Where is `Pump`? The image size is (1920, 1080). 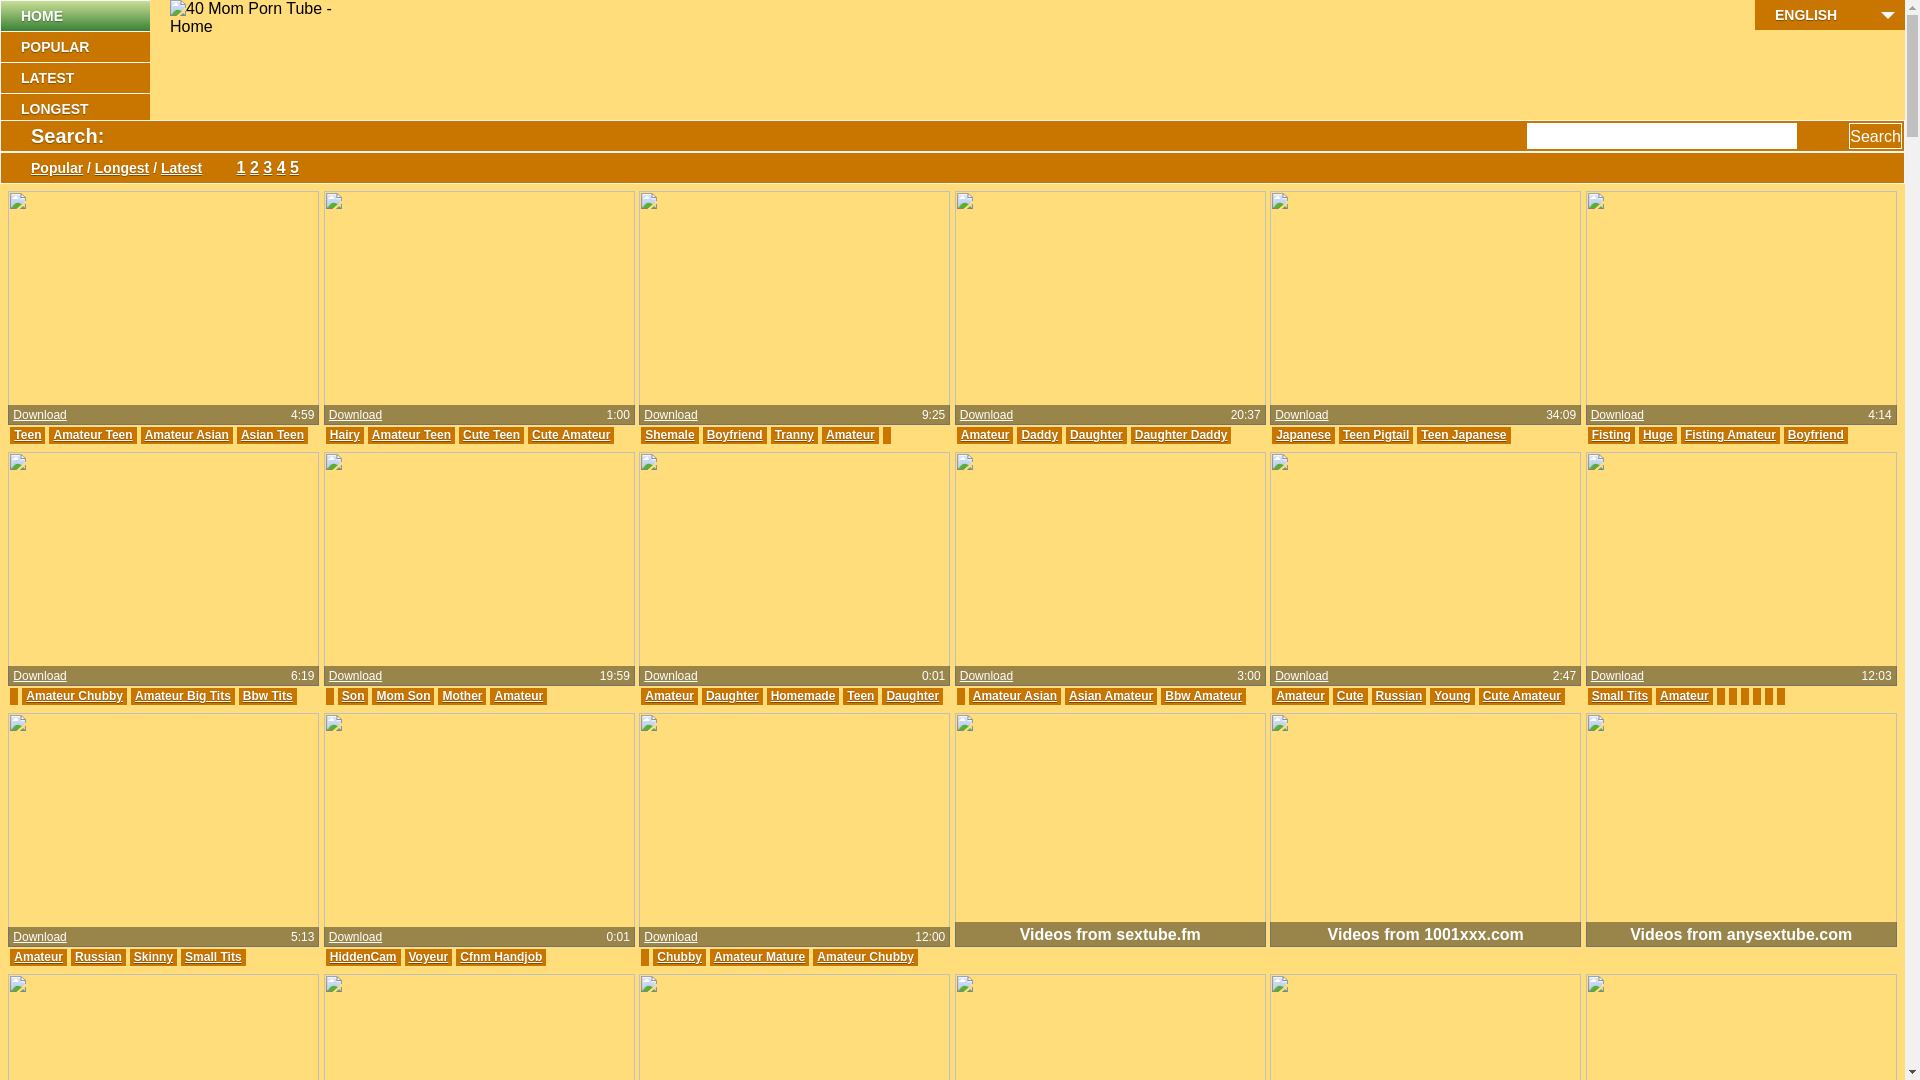
Pump is located at coordinates (1608, 478).